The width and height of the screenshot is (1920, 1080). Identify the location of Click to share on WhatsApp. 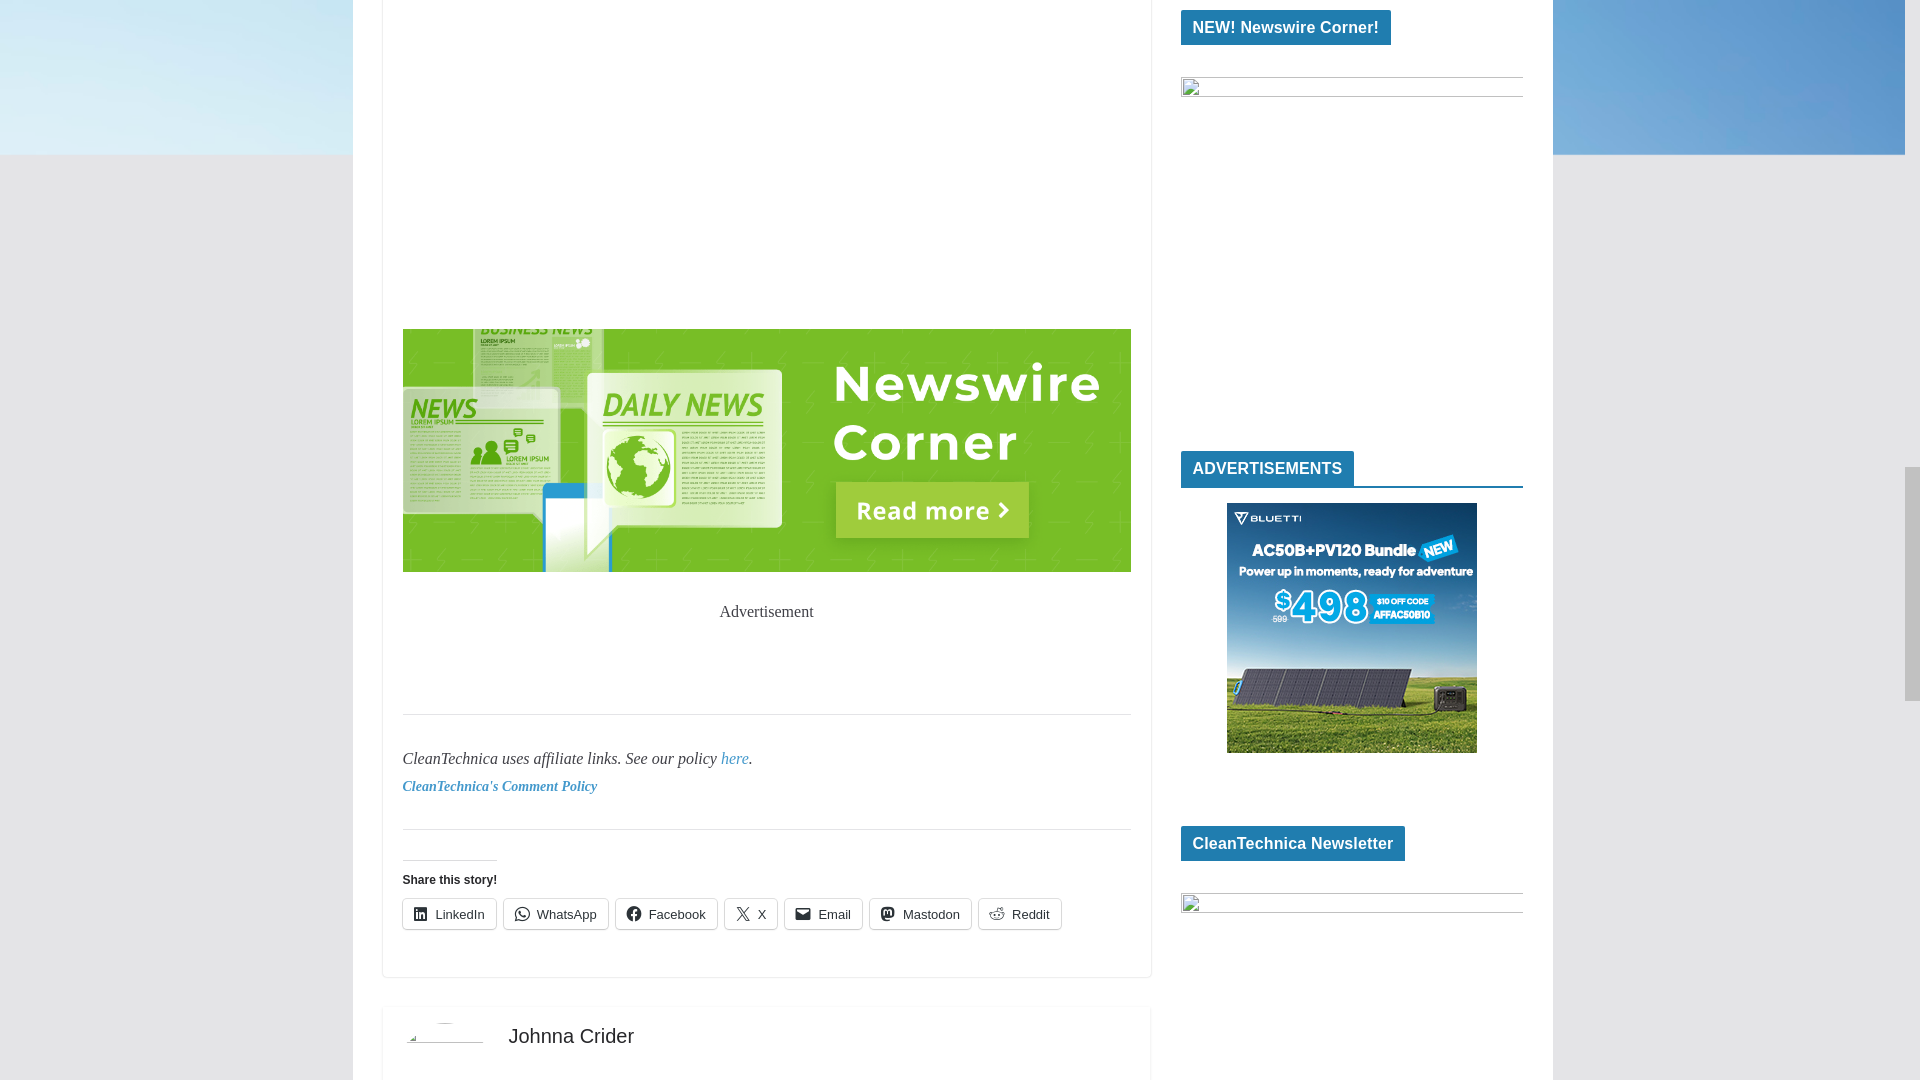
(556, 913).